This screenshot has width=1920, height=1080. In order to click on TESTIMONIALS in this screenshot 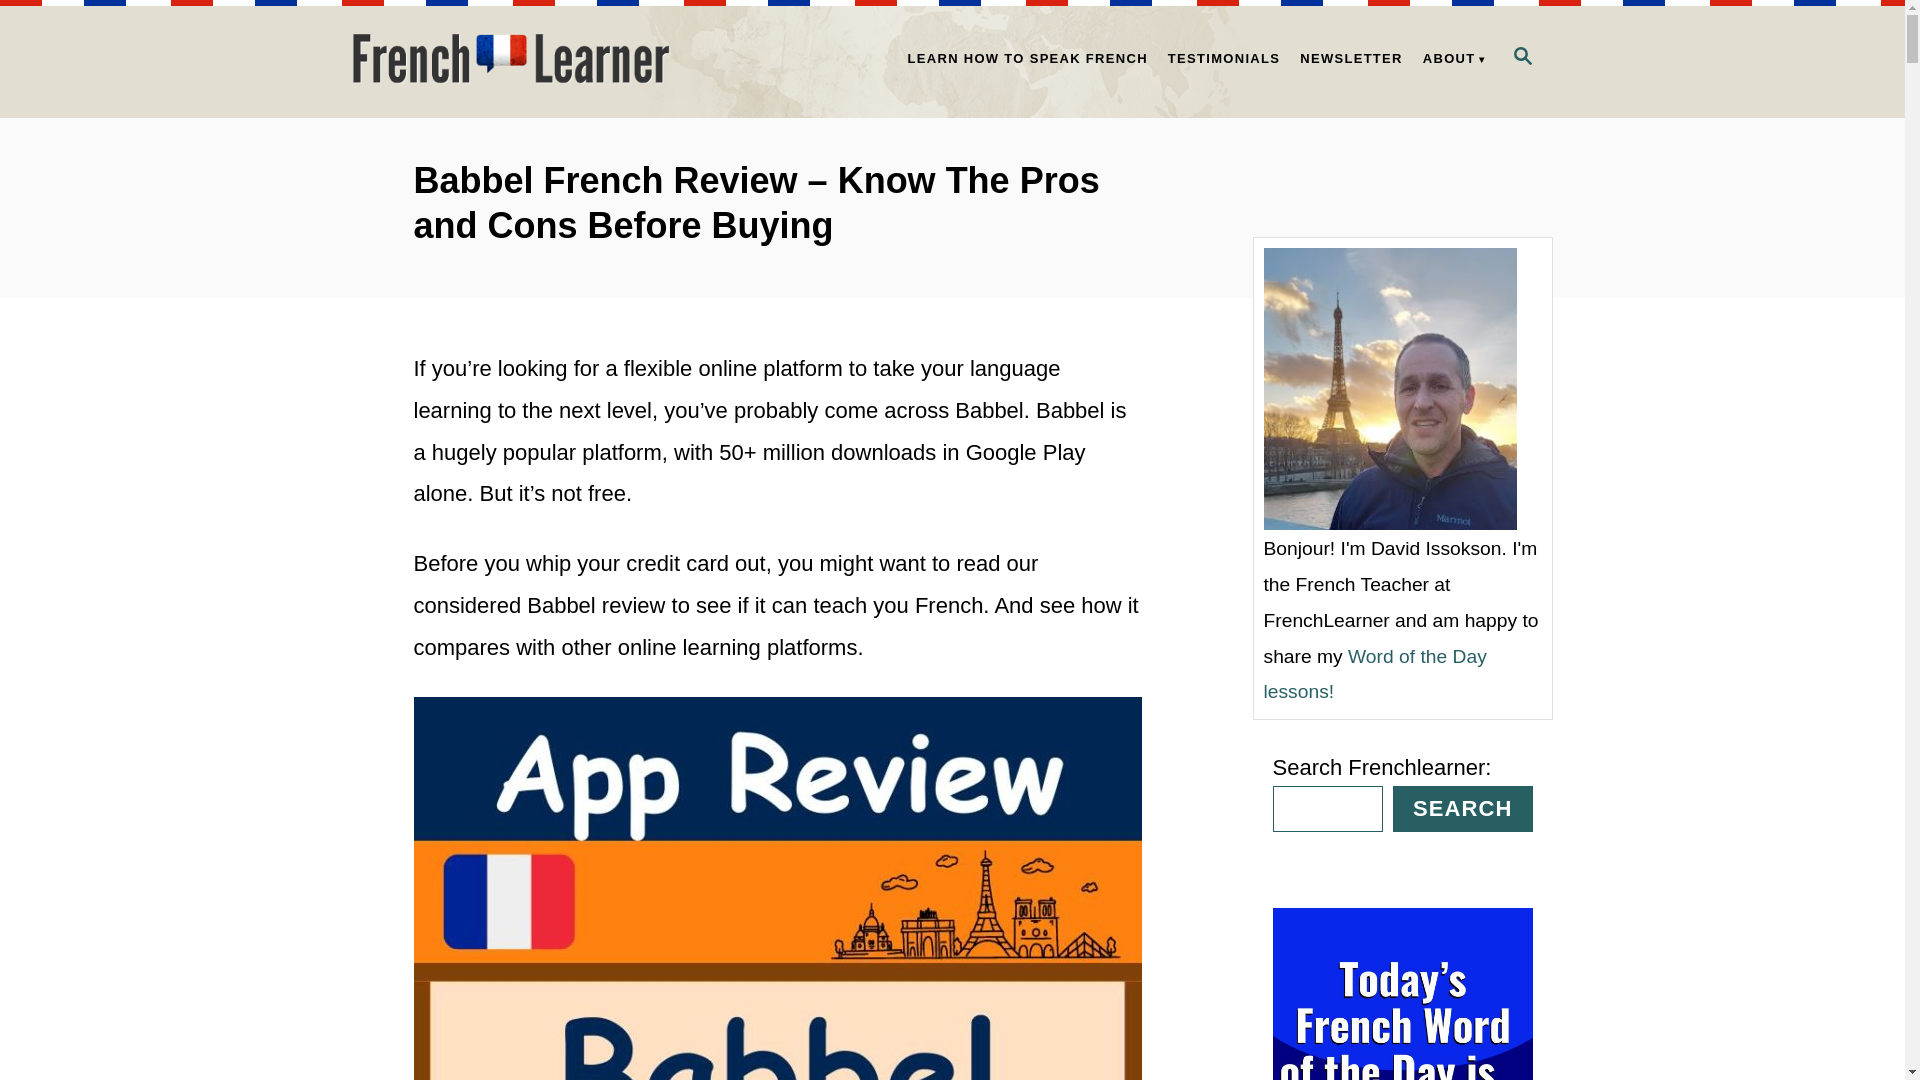, I will do `click(1224, 58)`.